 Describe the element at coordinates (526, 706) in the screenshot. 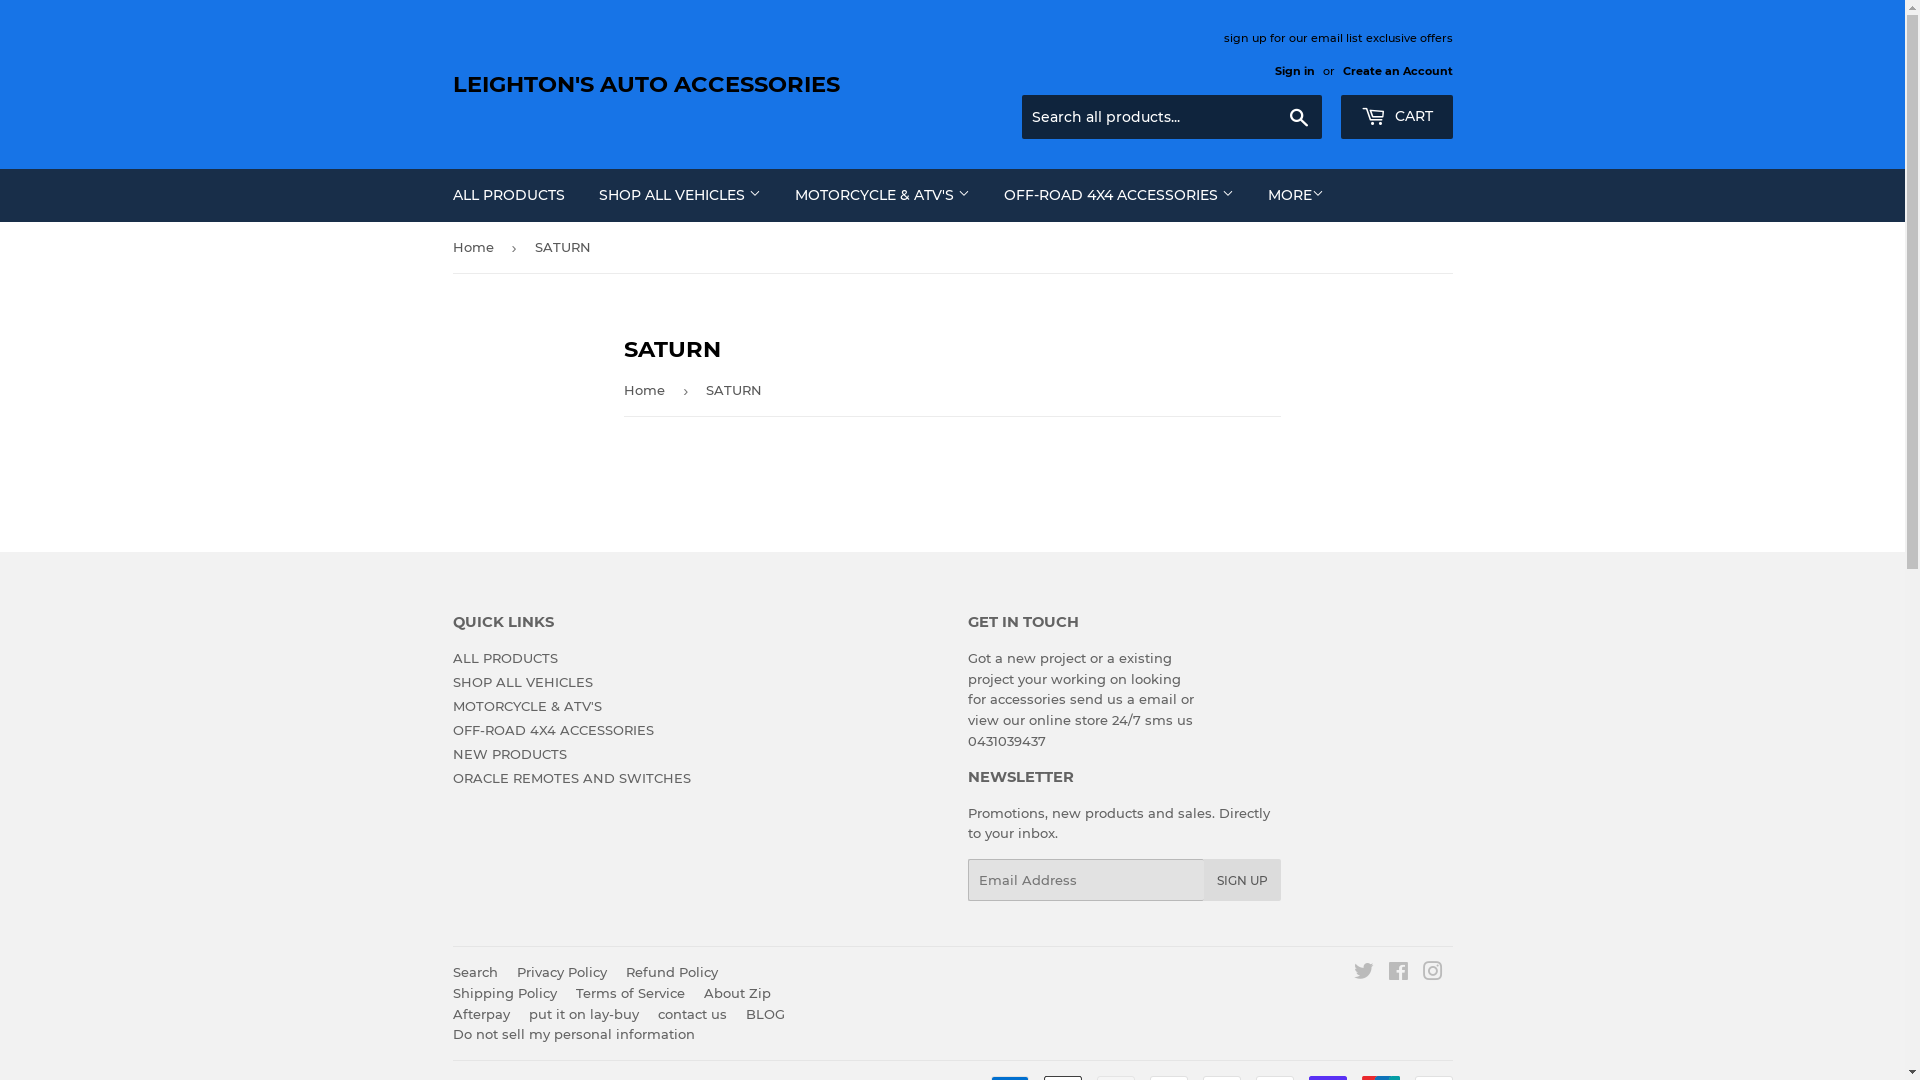

I see `MOTORCYCLE & ATV'S` at that location.